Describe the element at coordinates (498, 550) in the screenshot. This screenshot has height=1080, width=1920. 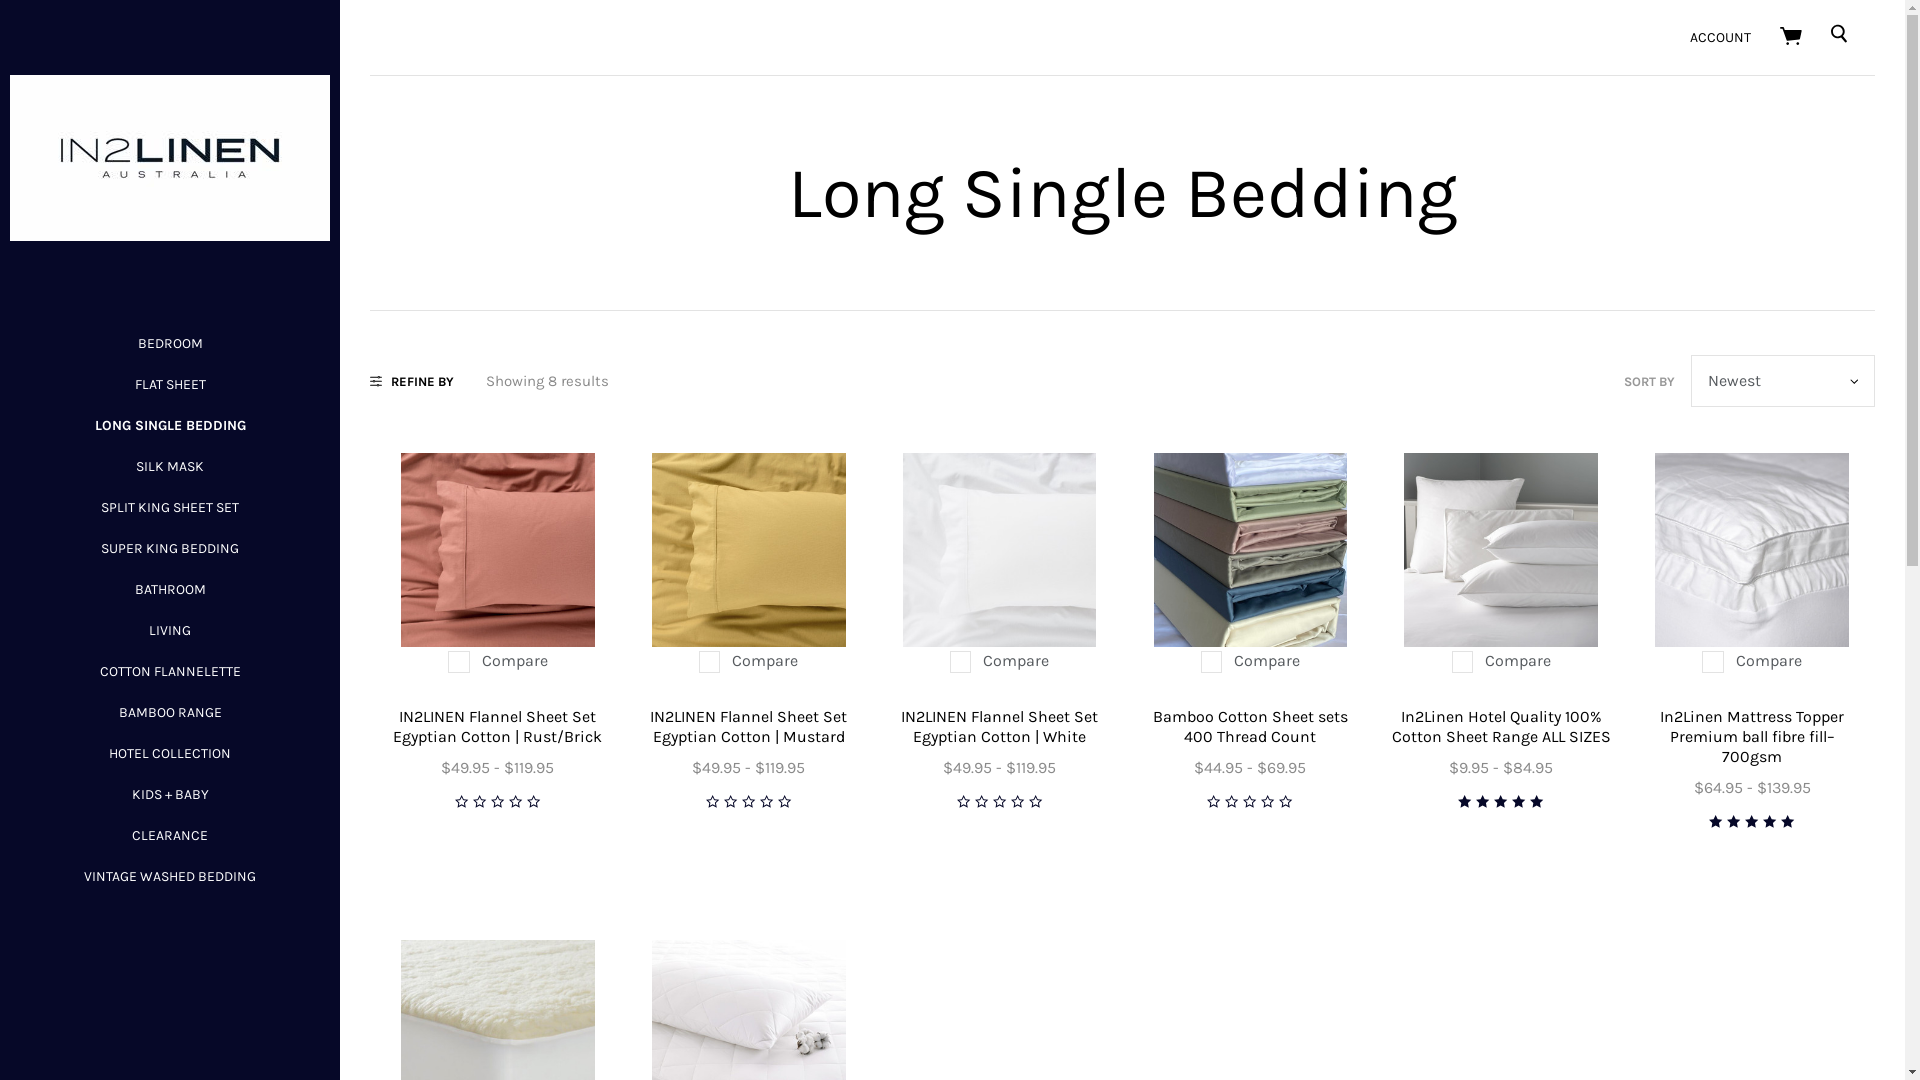
I see `IN2LINEN Flannel Sheet Set Egyptian Cotton | Rust/Brick` at that location.